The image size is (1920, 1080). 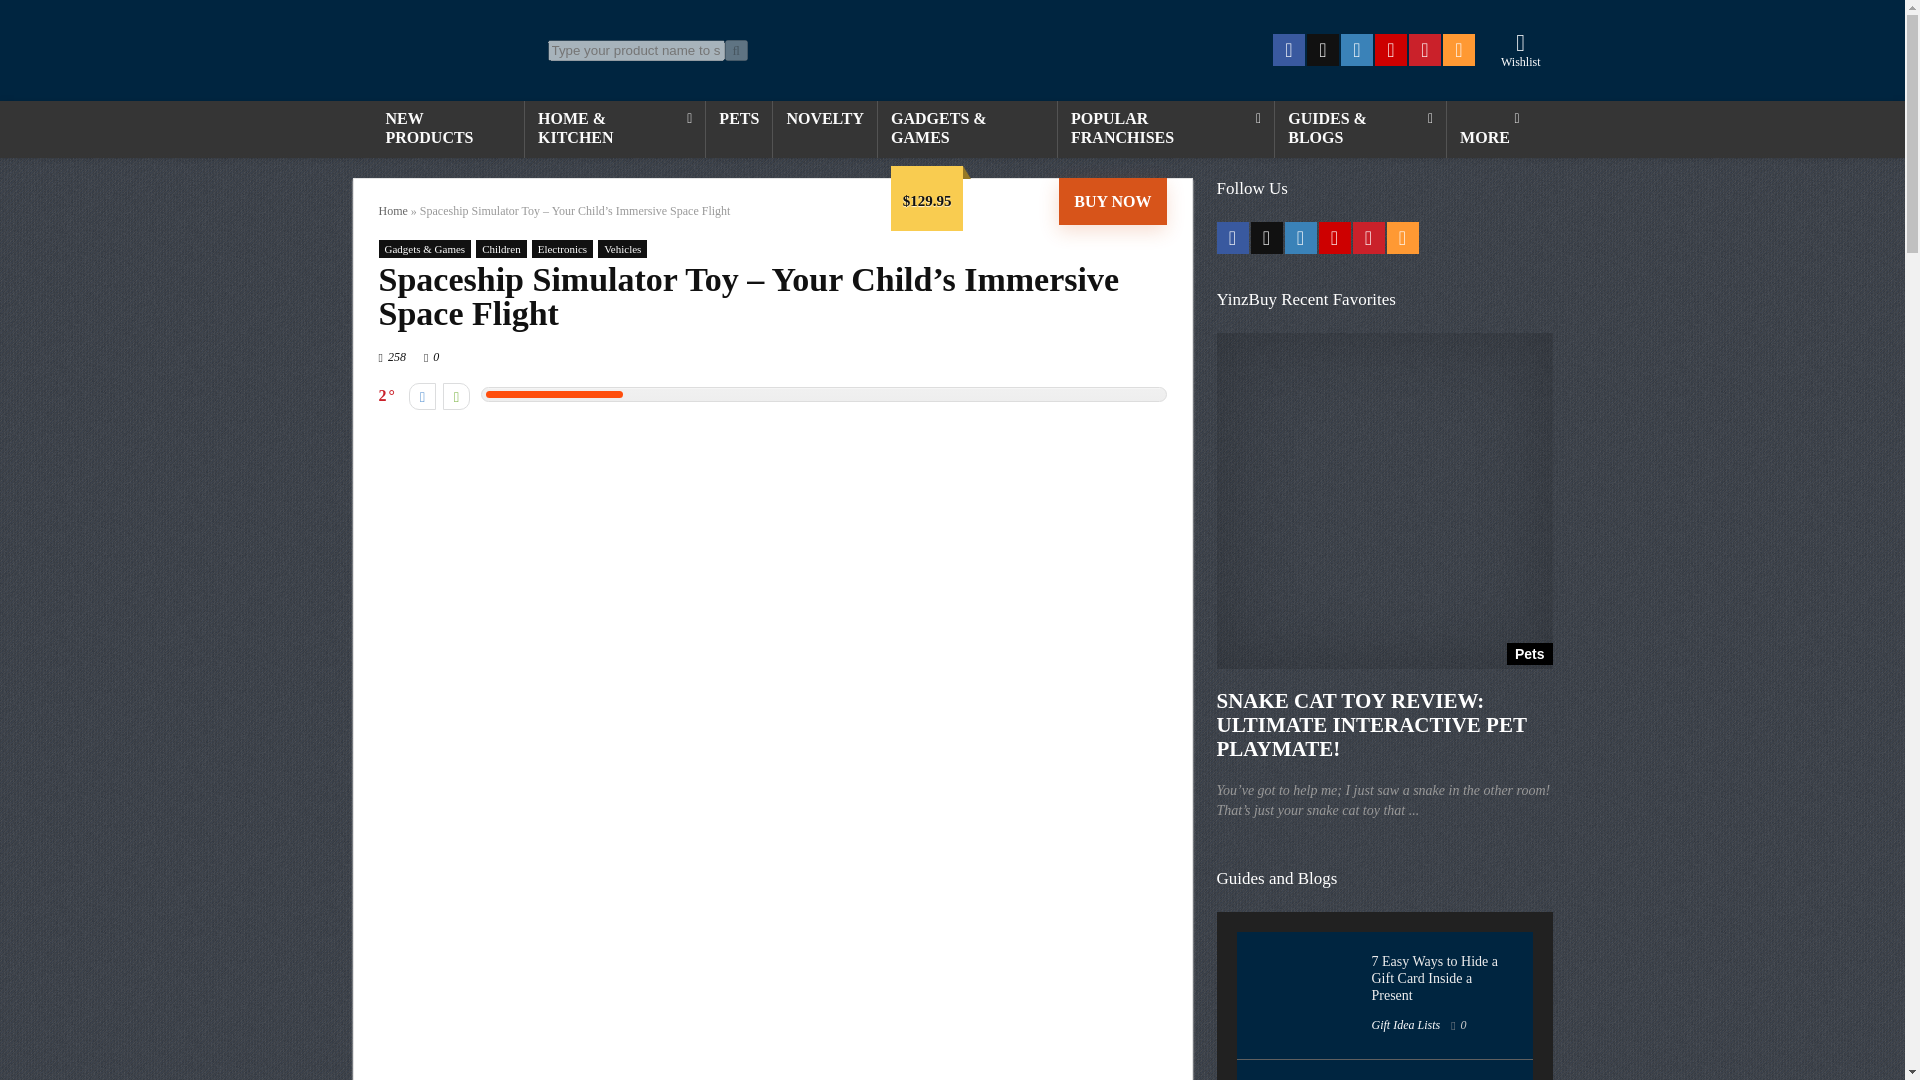 I want to click on View all posts in Children, so click(x=501, y=248).